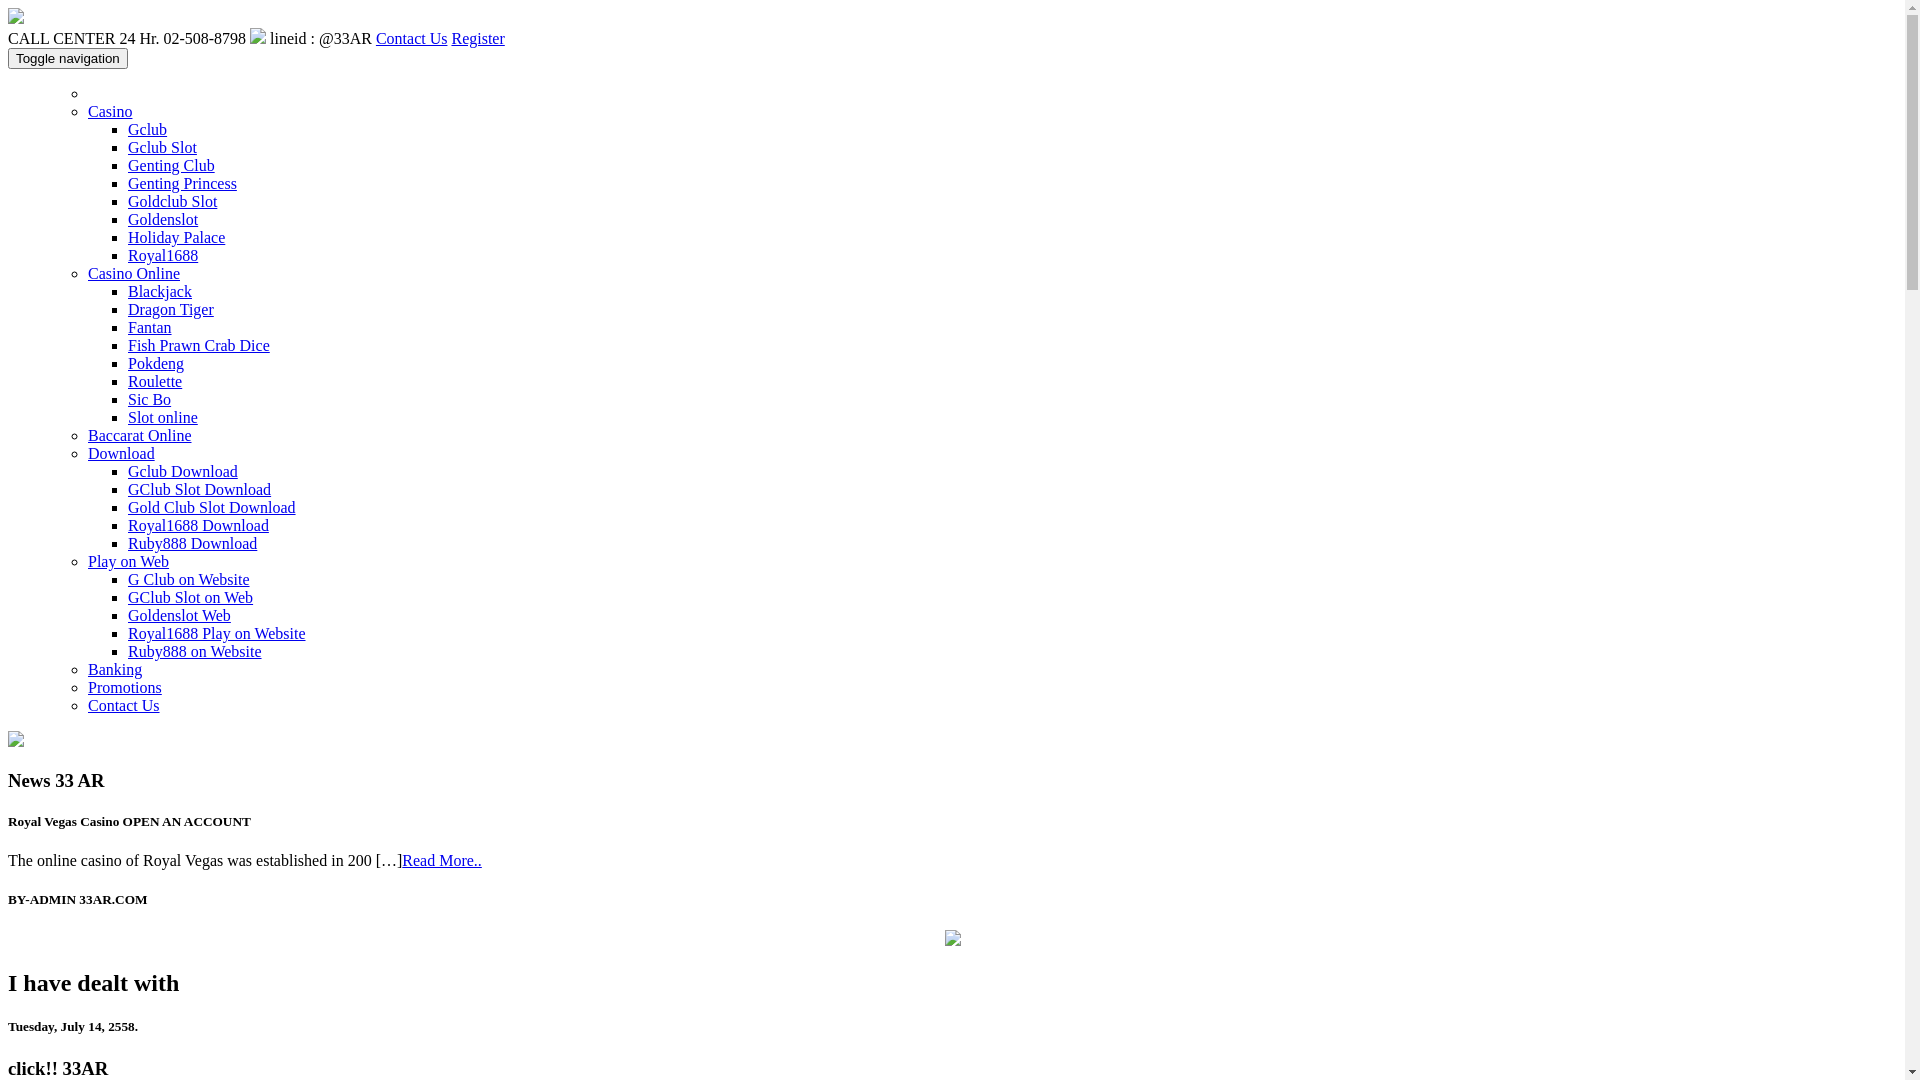 Image resolution: width=1920 pixels, height=1080 pixels. What do you see at coordinates (182, 184) in the screenshot?
I see `Genting Princess` at bounding box center [182, 184].